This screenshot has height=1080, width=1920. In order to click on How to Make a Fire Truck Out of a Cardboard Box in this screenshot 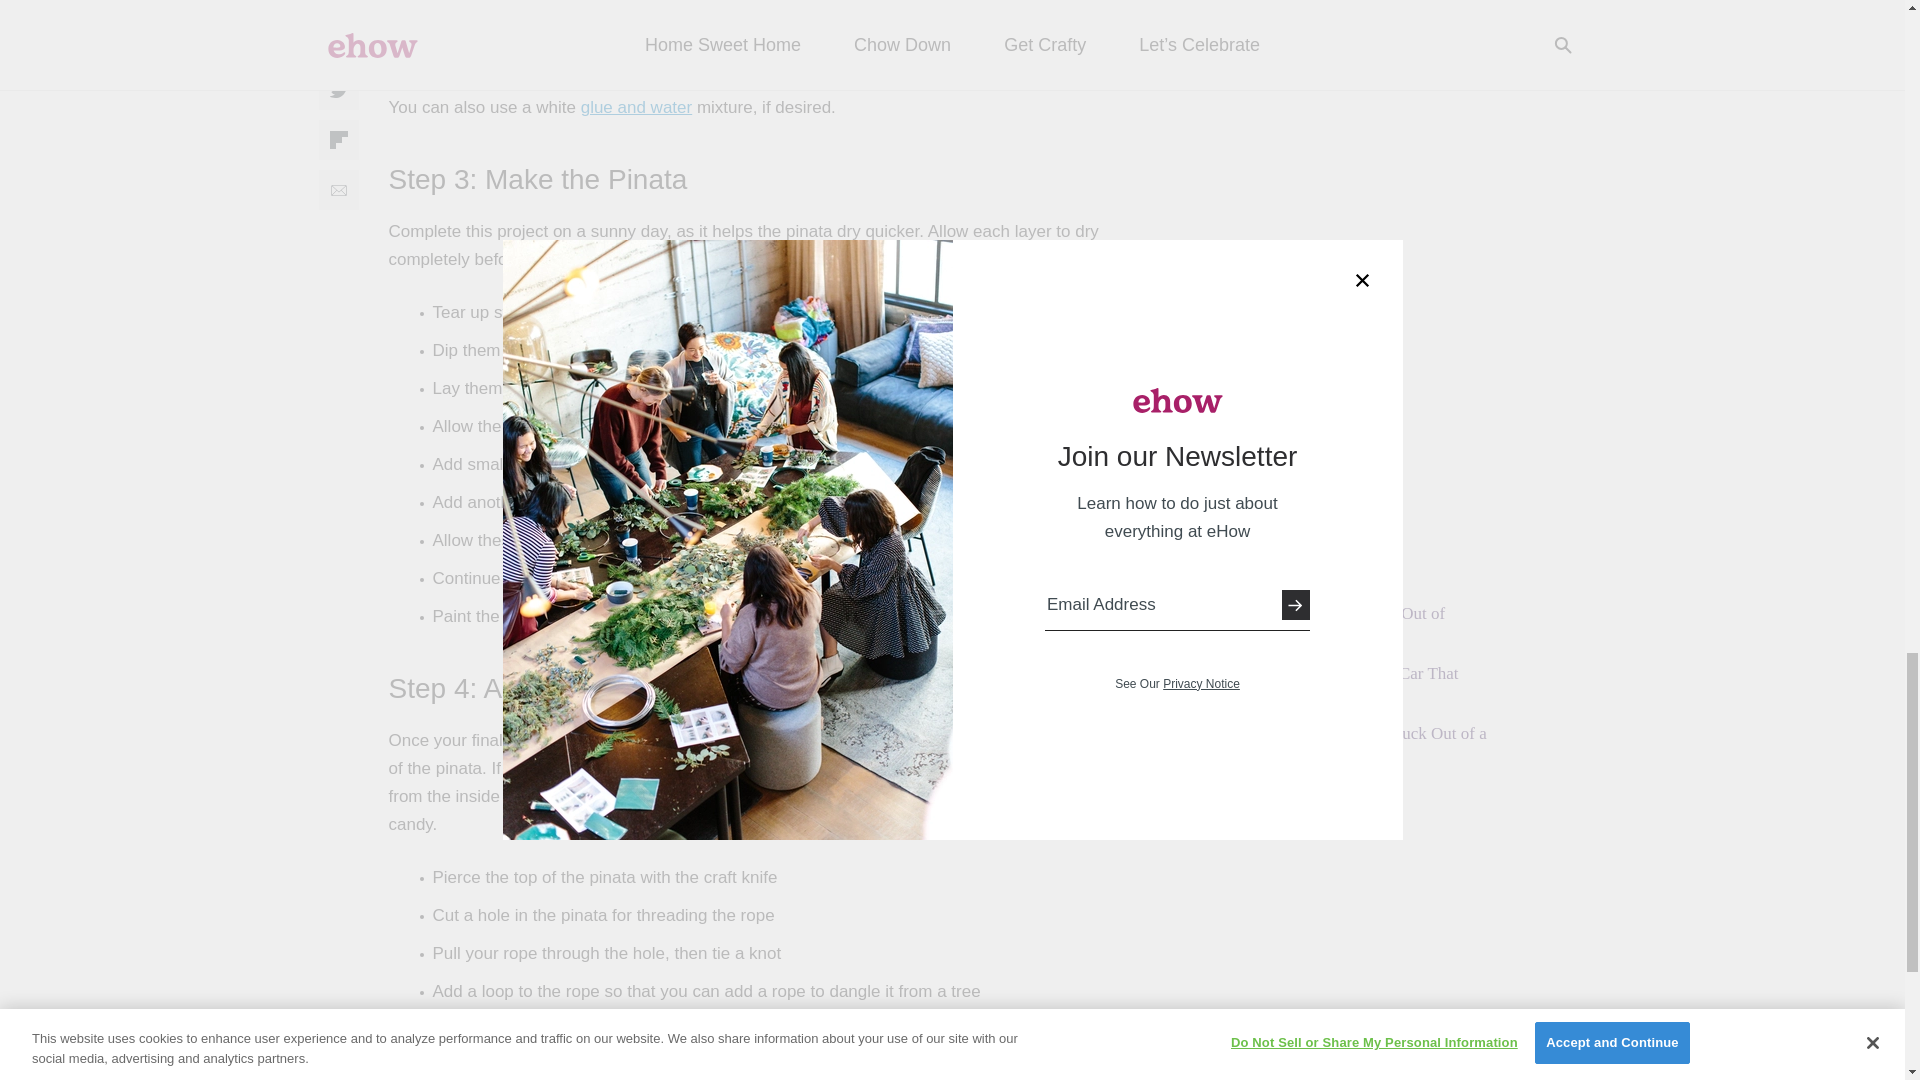, I will do `click(1366, 744)`.